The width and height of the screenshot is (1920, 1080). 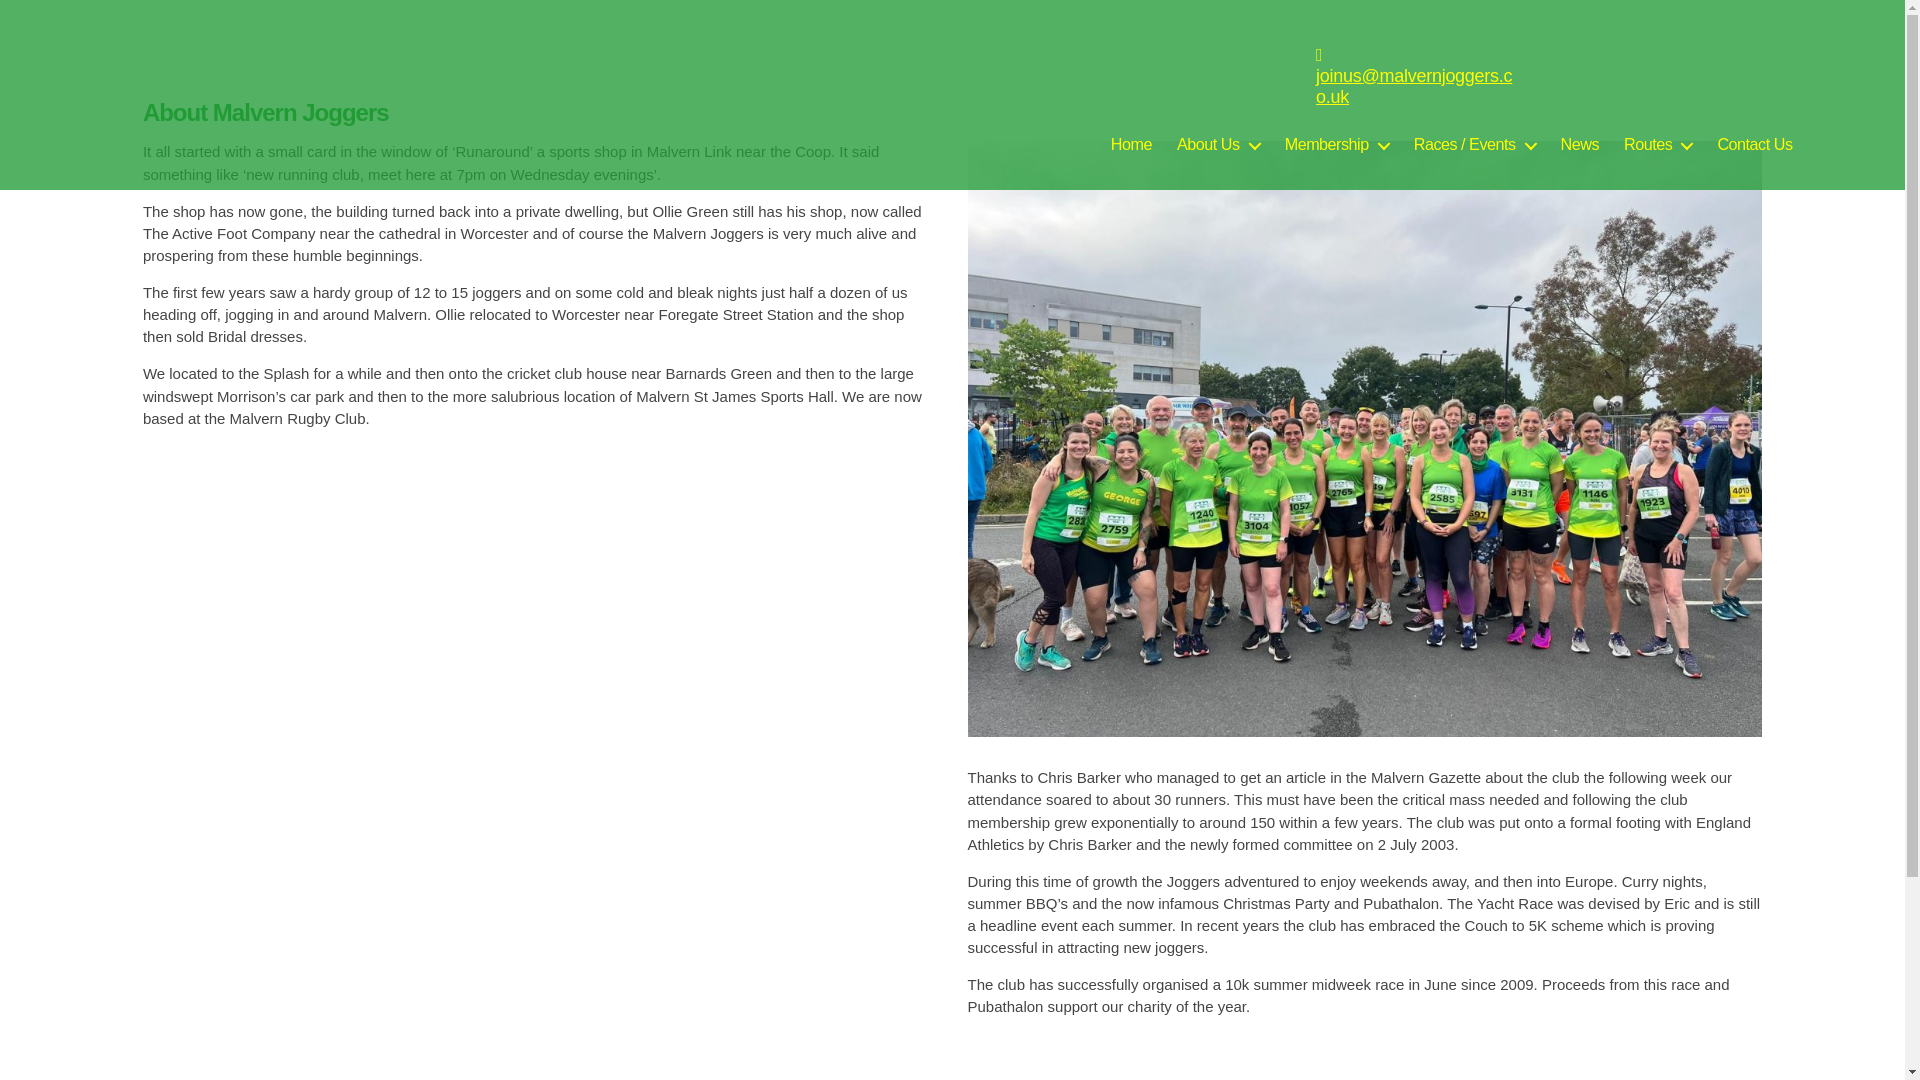 I want to click on Home, so click(x=1132, y=144).